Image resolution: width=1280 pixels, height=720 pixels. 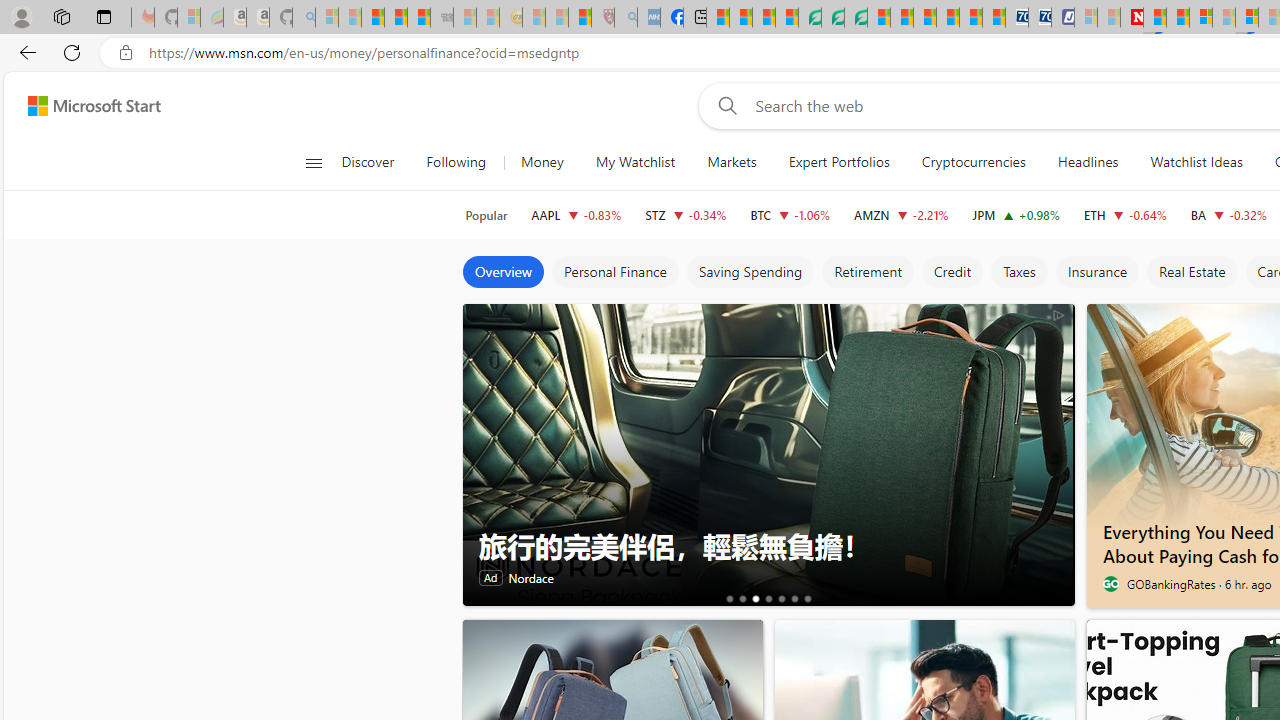 What do you see at coordinates (1016, 214) in the screenshot?
I see `JPM JPMORGAN CHASE & CO. increase 216.71 +2.11 +0.98%` at bounding box center [1016, 214].